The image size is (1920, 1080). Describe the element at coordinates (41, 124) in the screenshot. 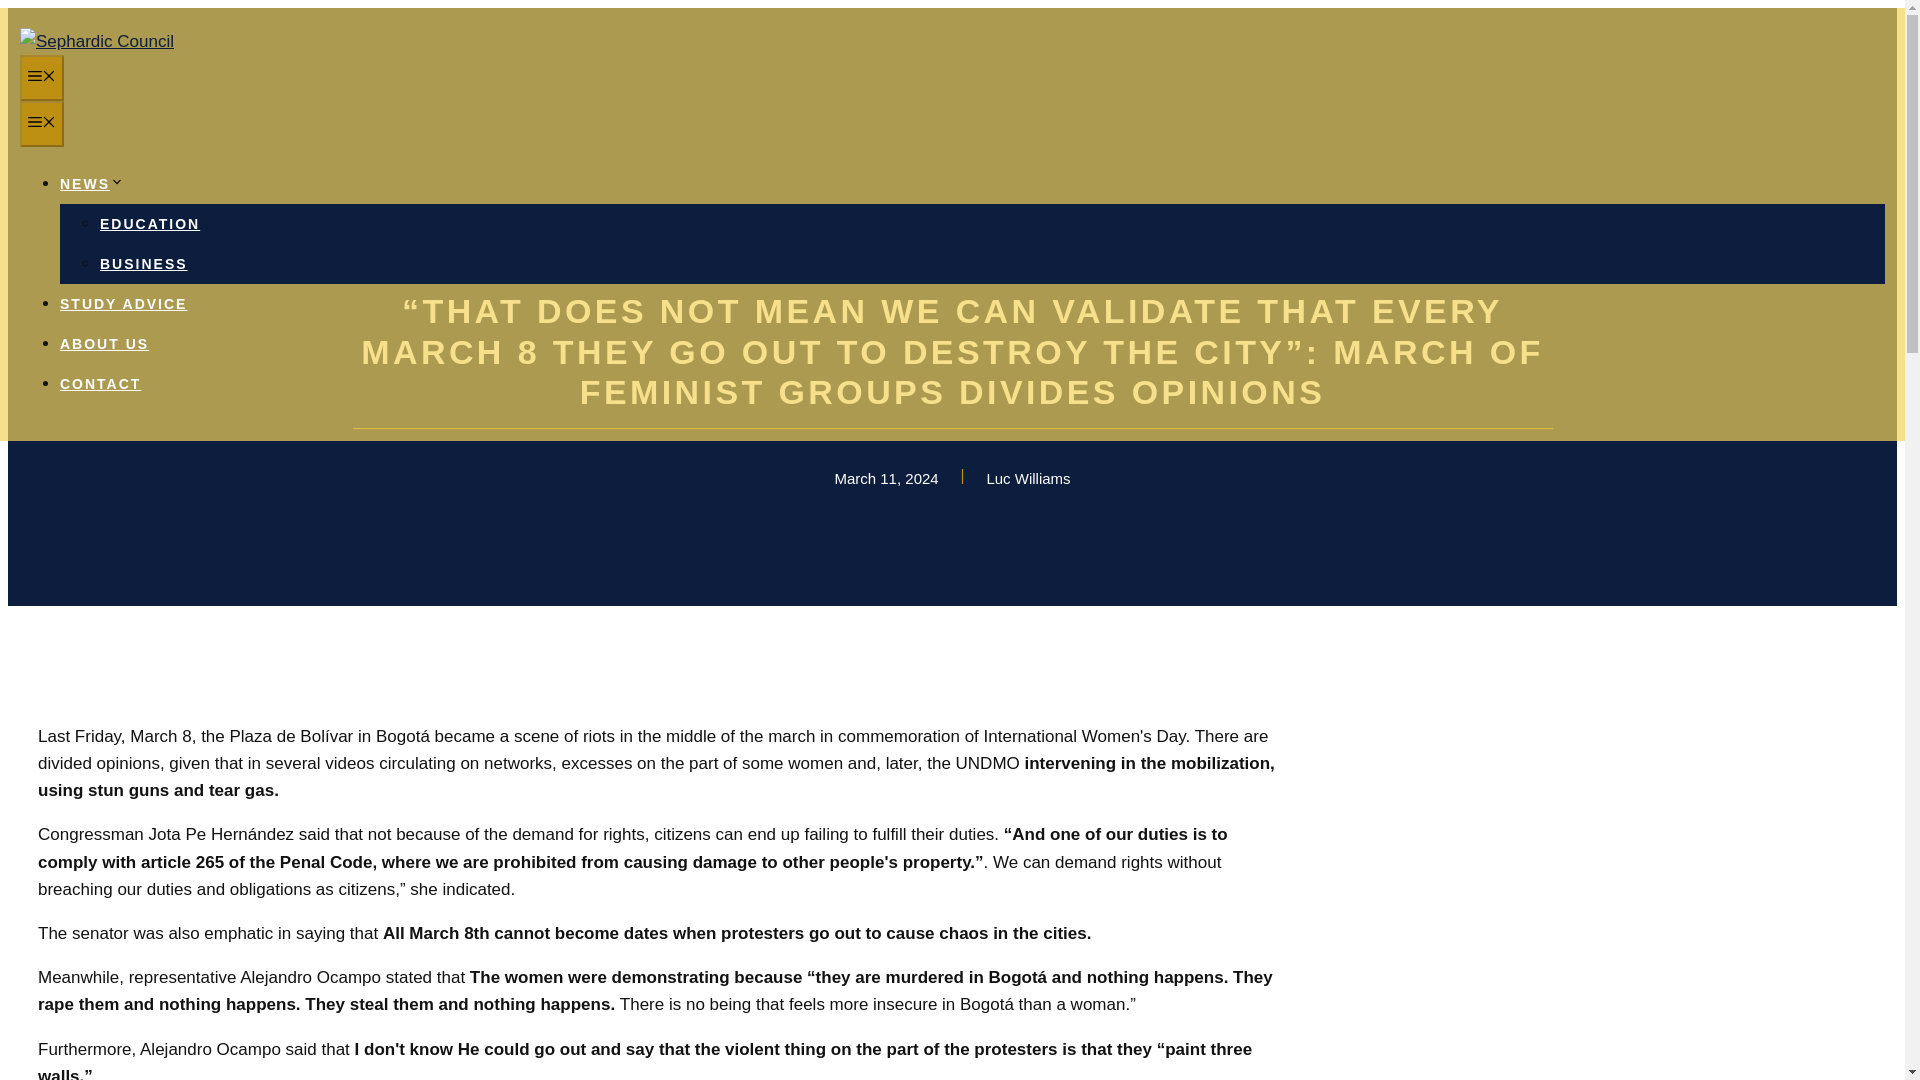

I see `MENU` at that location.